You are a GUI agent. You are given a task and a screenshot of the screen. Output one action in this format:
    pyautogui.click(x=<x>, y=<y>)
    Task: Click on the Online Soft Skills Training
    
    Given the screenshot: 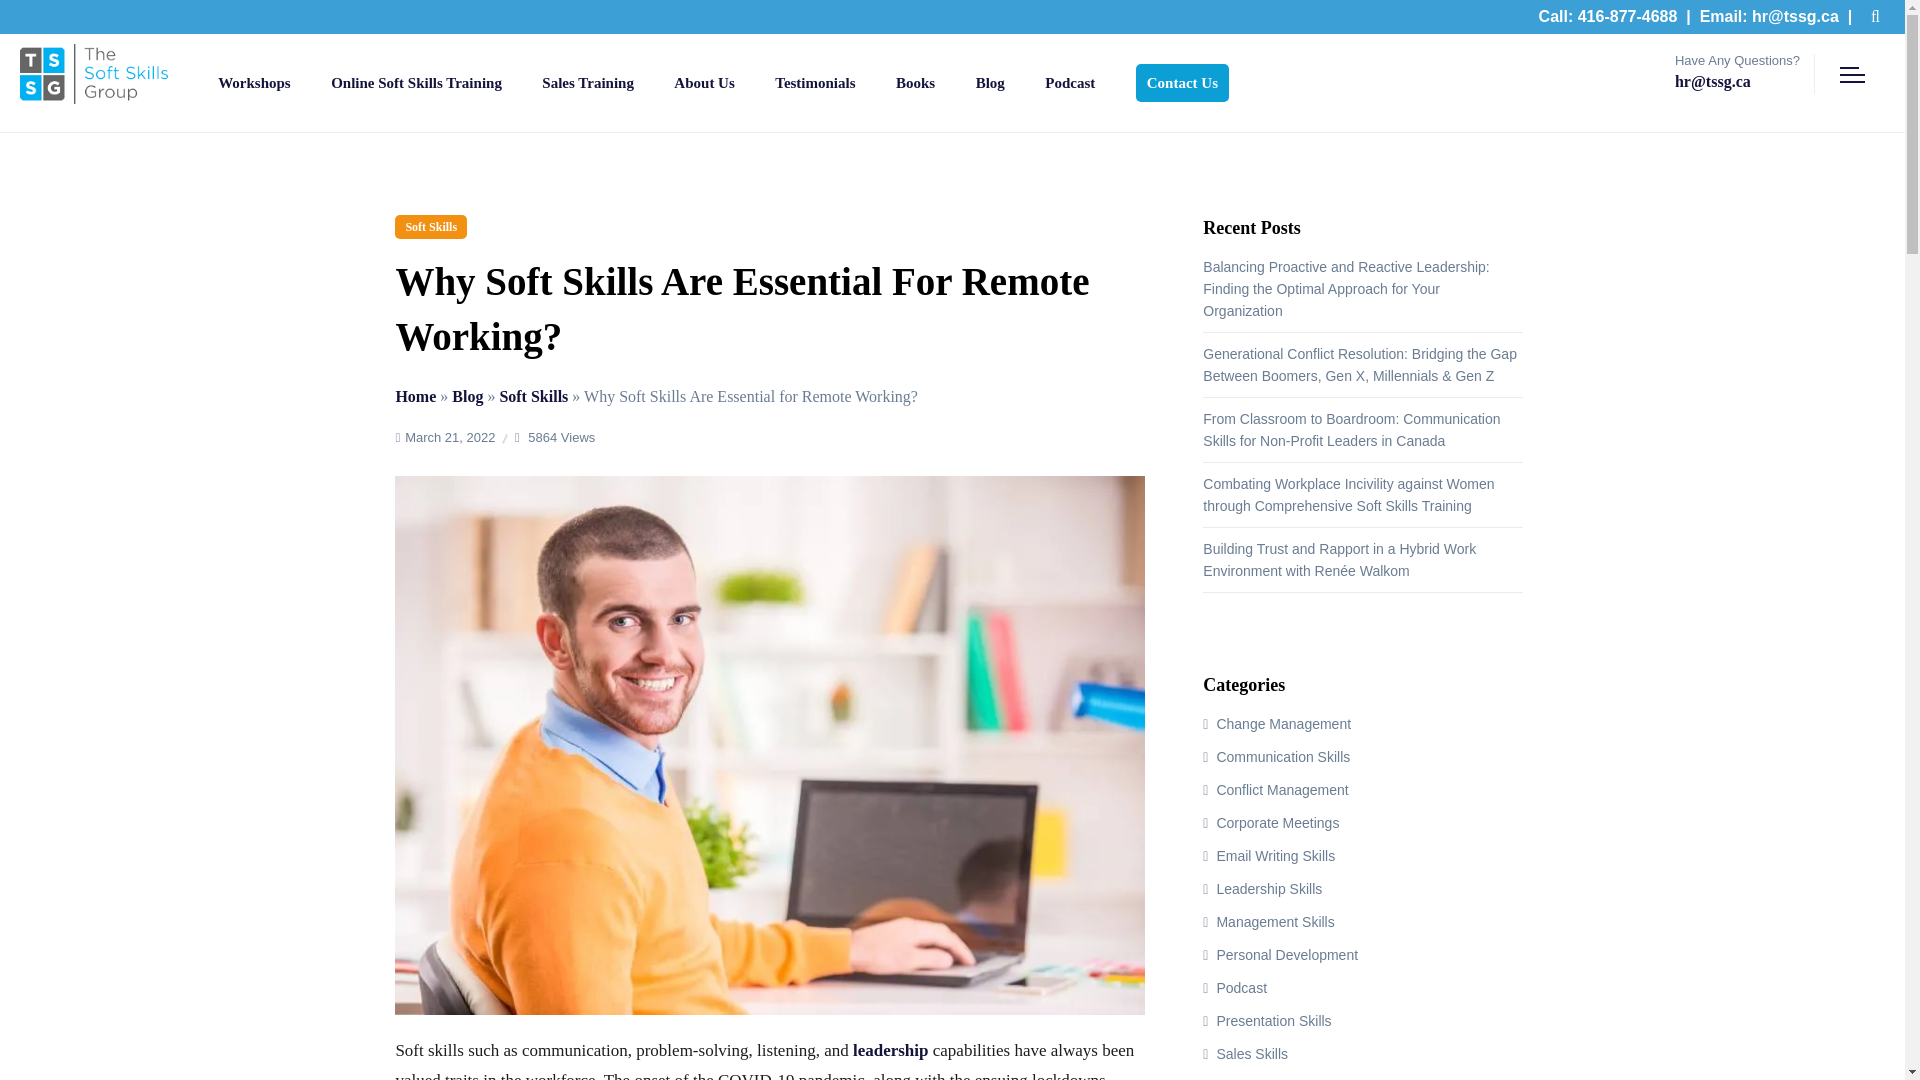 What is the action you would take?
    pyautogui.click(x=416, y=82)
    